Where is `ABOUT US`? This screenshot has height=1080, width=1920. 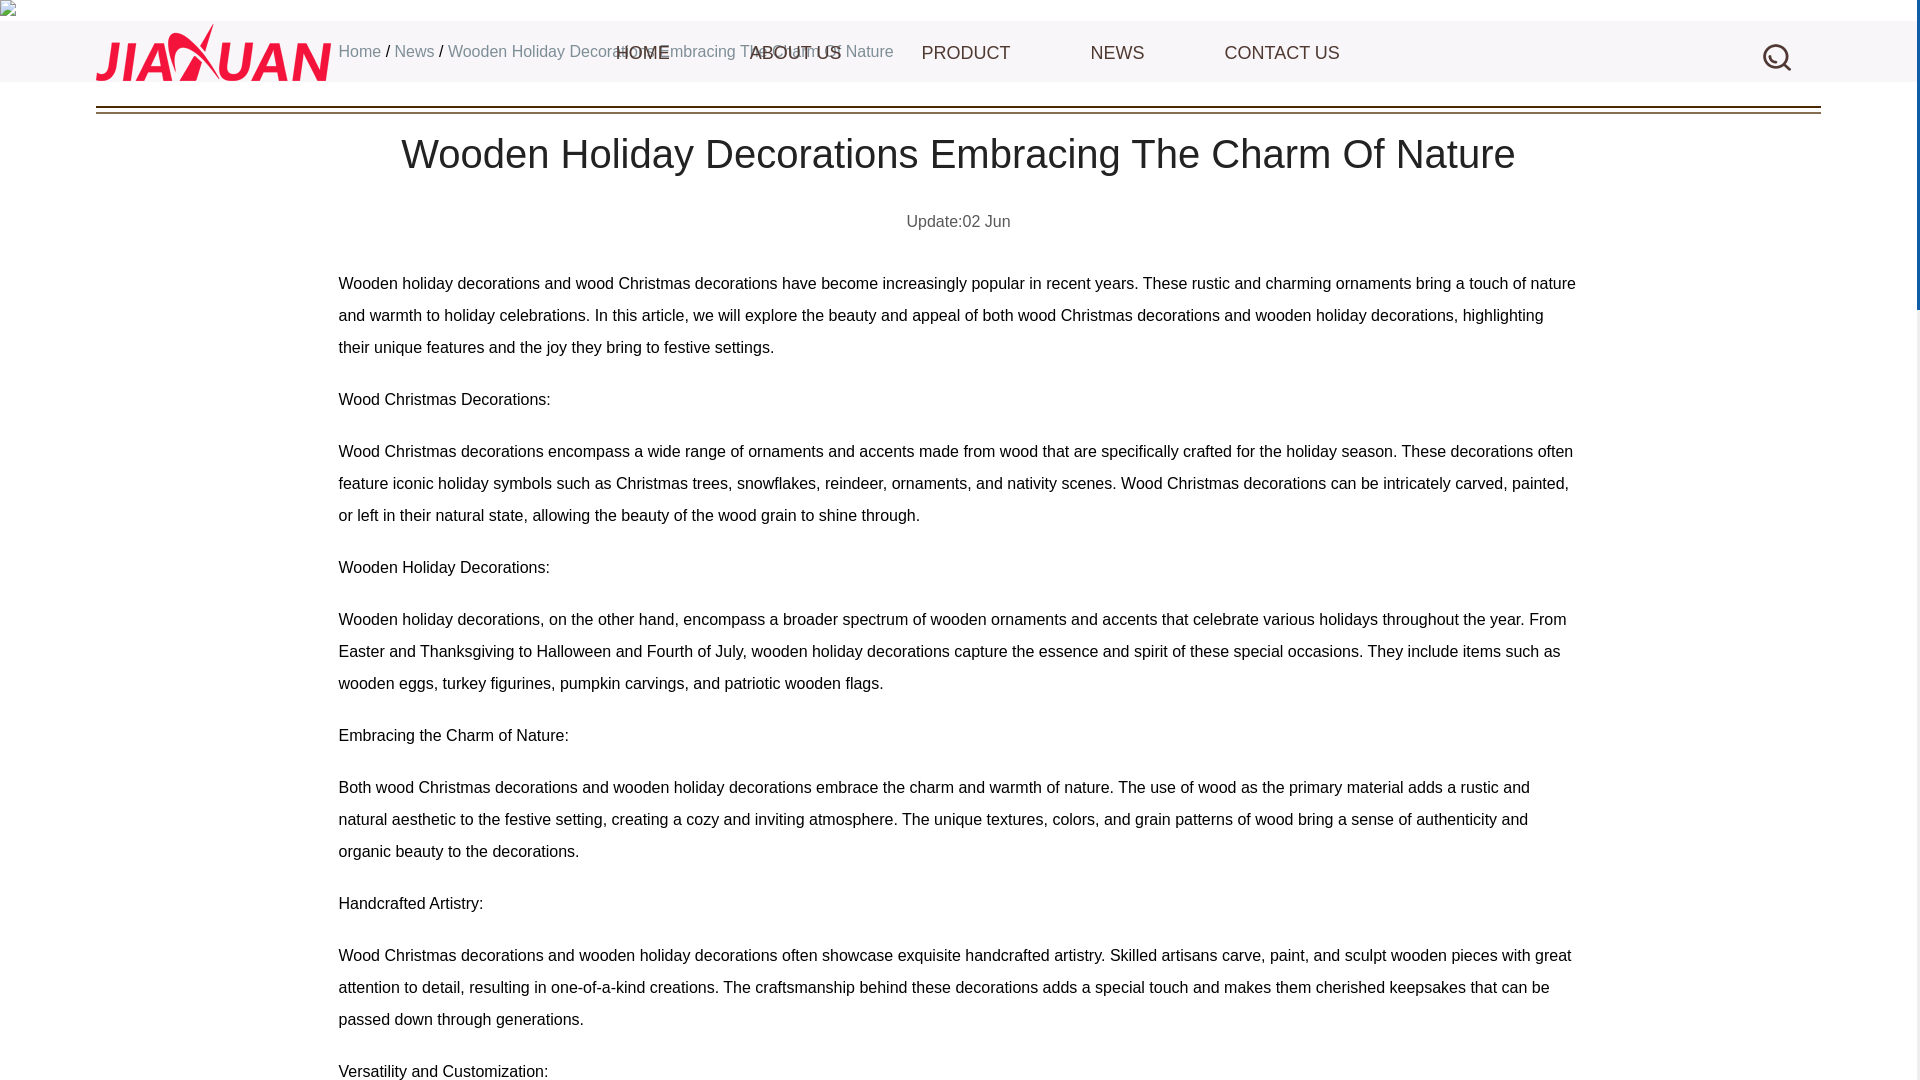 ABOUT US is located at coordinates (796, 52).